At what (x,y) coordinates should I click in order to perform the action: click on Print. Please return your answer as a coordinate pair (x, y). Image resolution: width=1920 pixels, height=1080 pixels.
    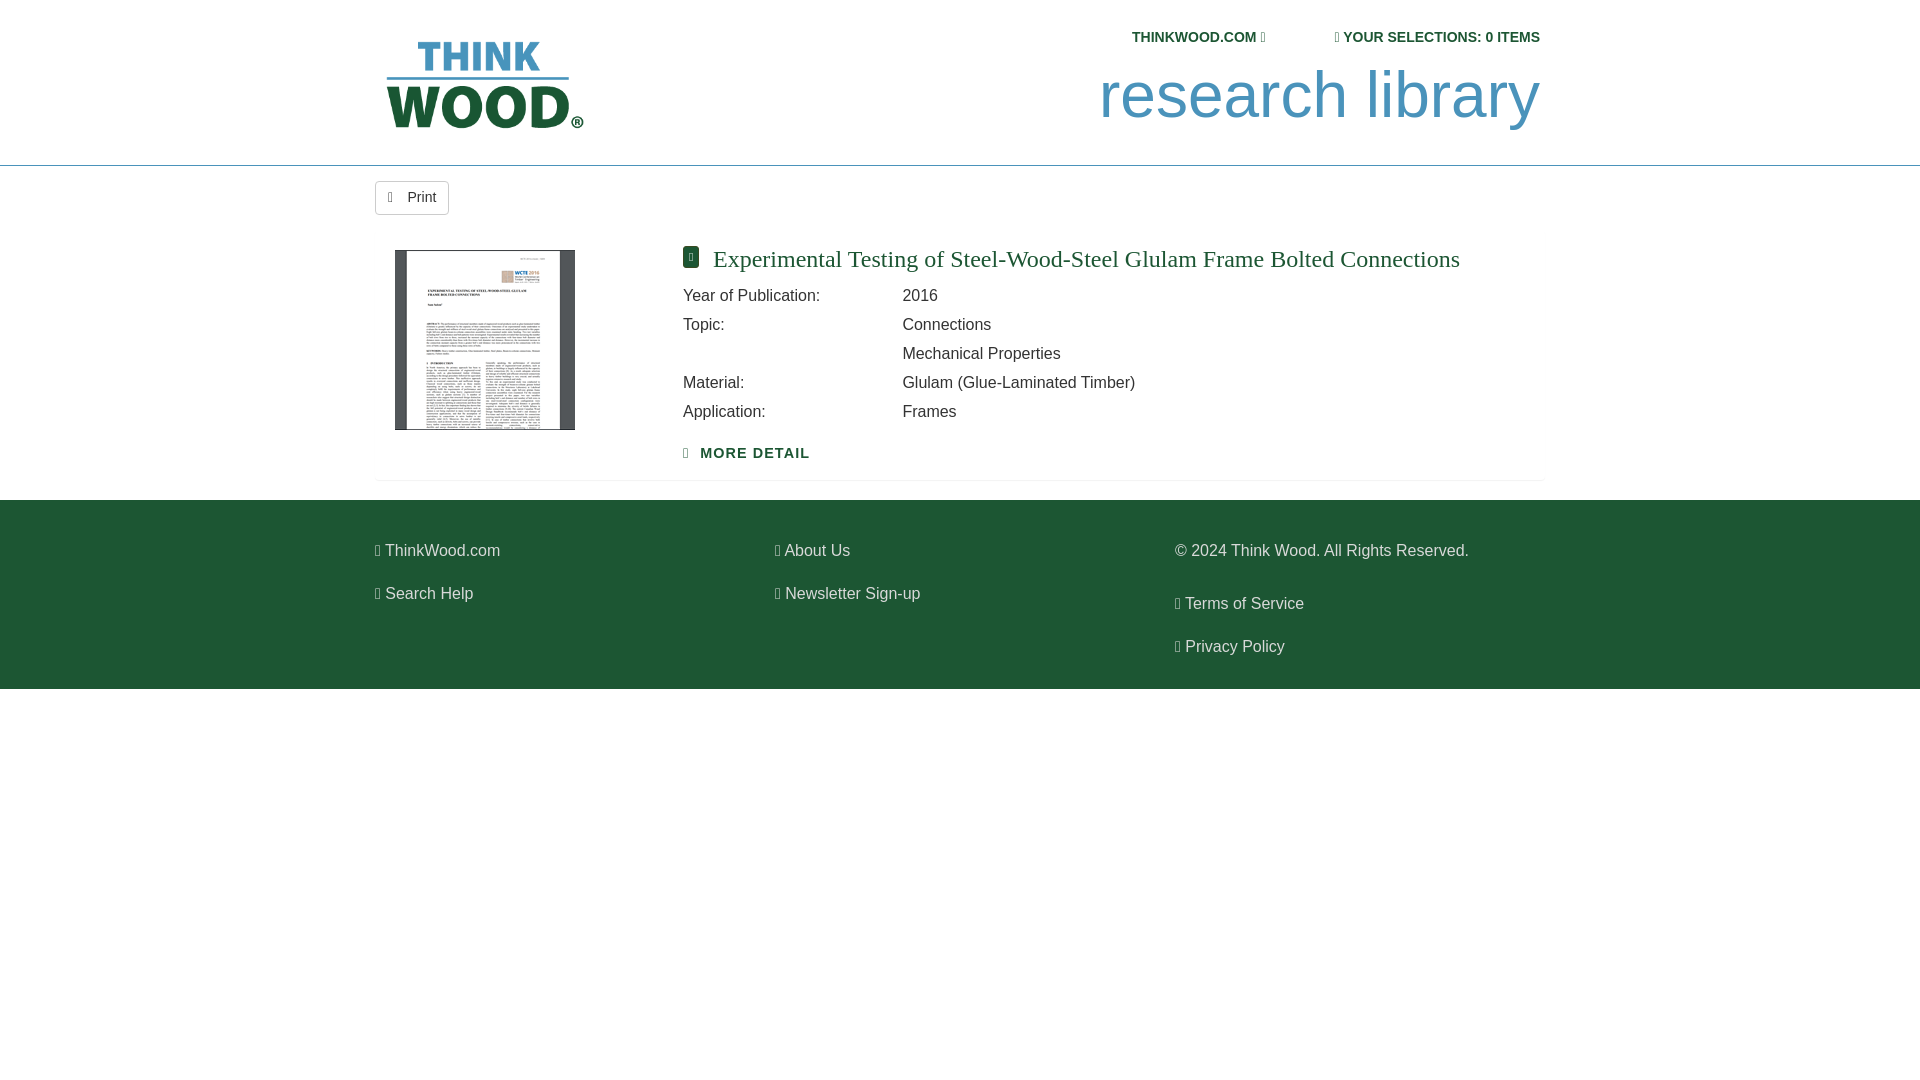
    Looking at the image, I should click on (412, 198).